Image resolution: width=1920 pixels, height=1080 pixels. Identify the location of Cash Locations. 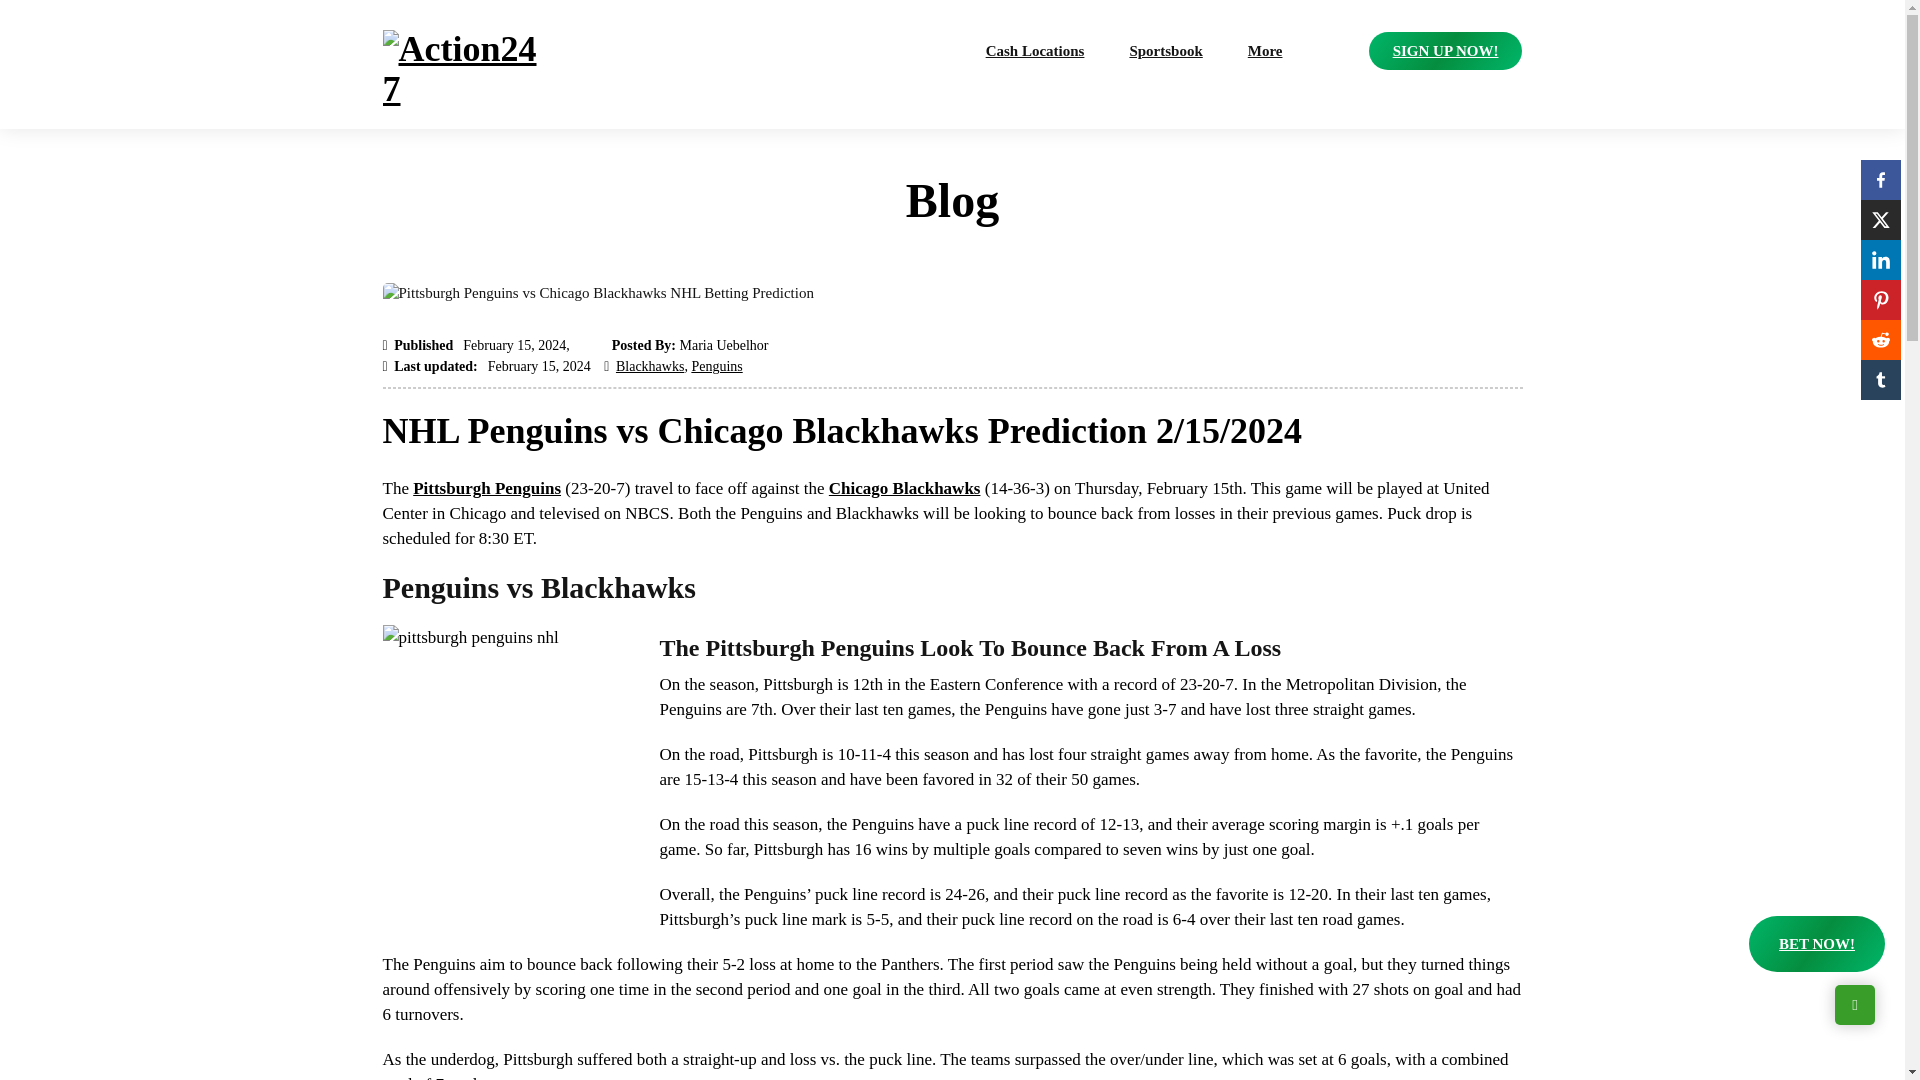
(1036, 51).